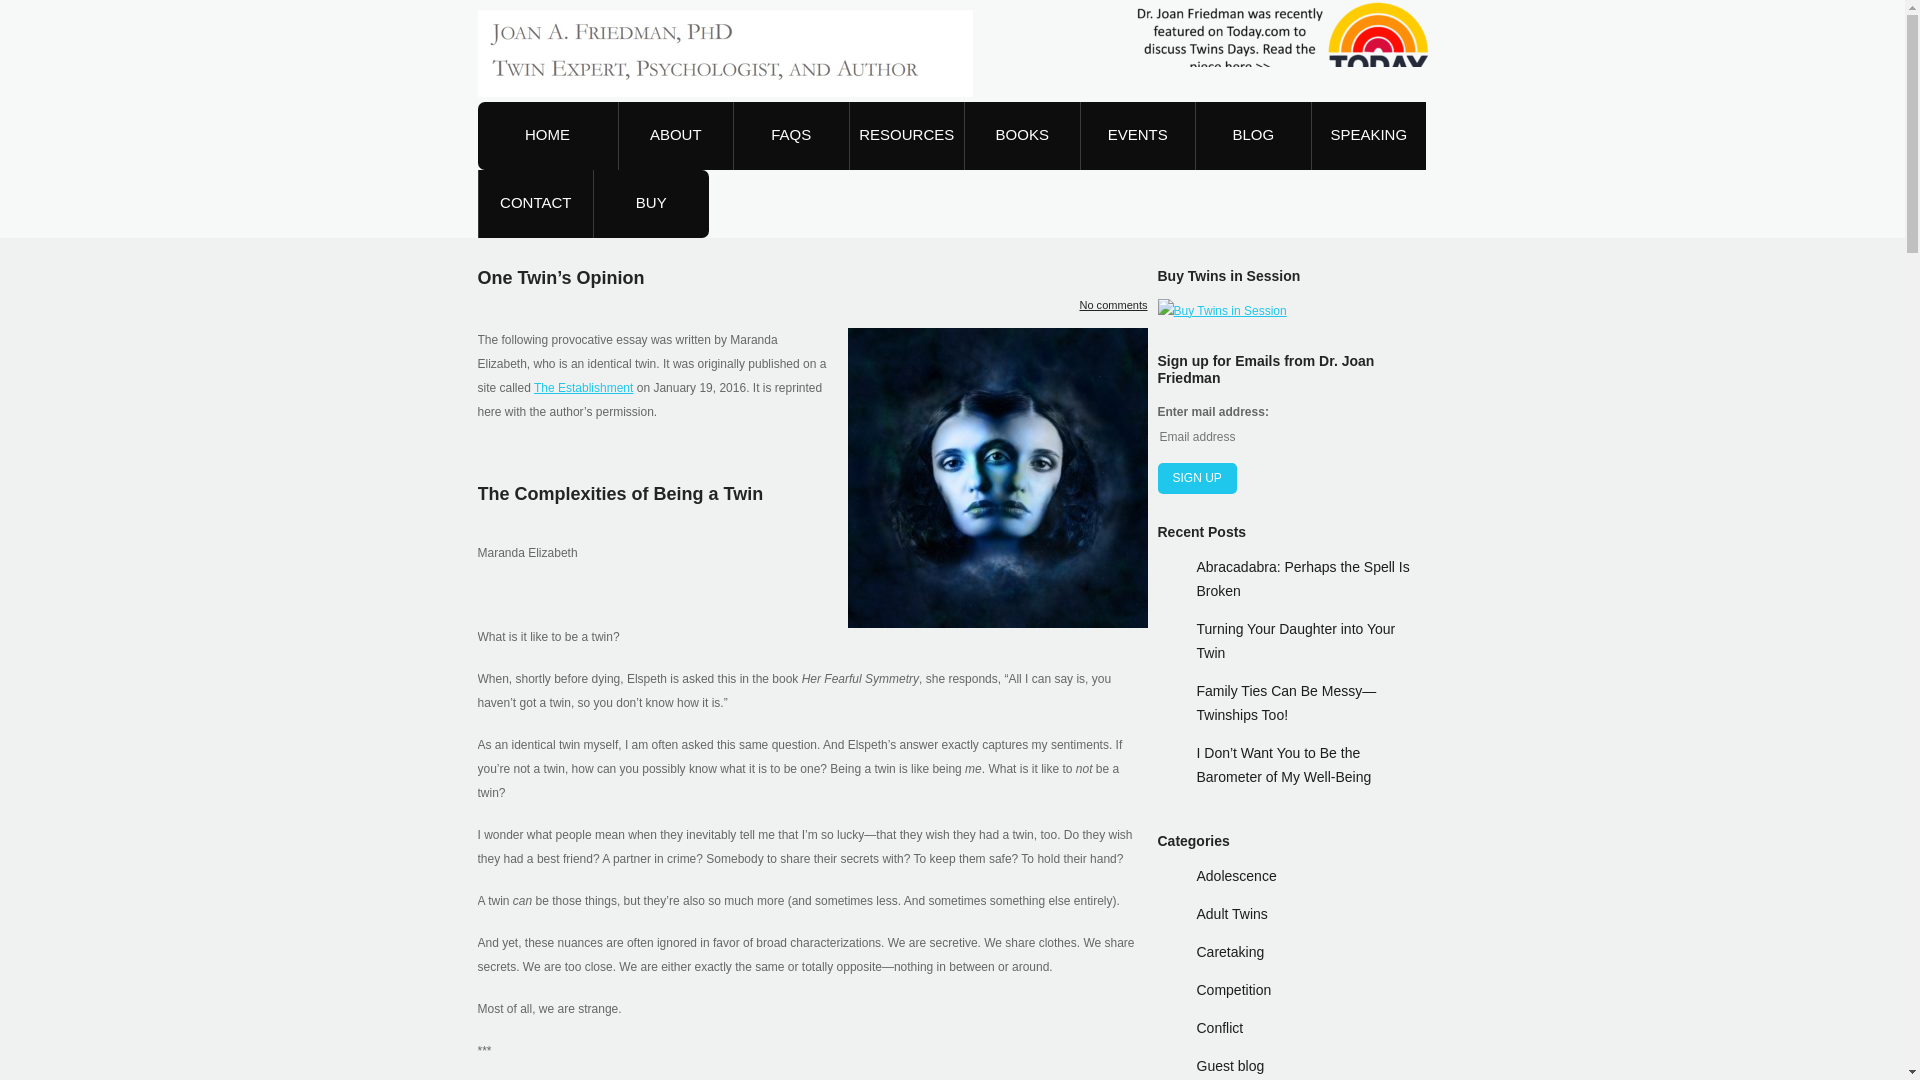  What do you see at coordinates (1112, 305) in the screenshot?
I see `No comments` at bounding box center [1112, 305].